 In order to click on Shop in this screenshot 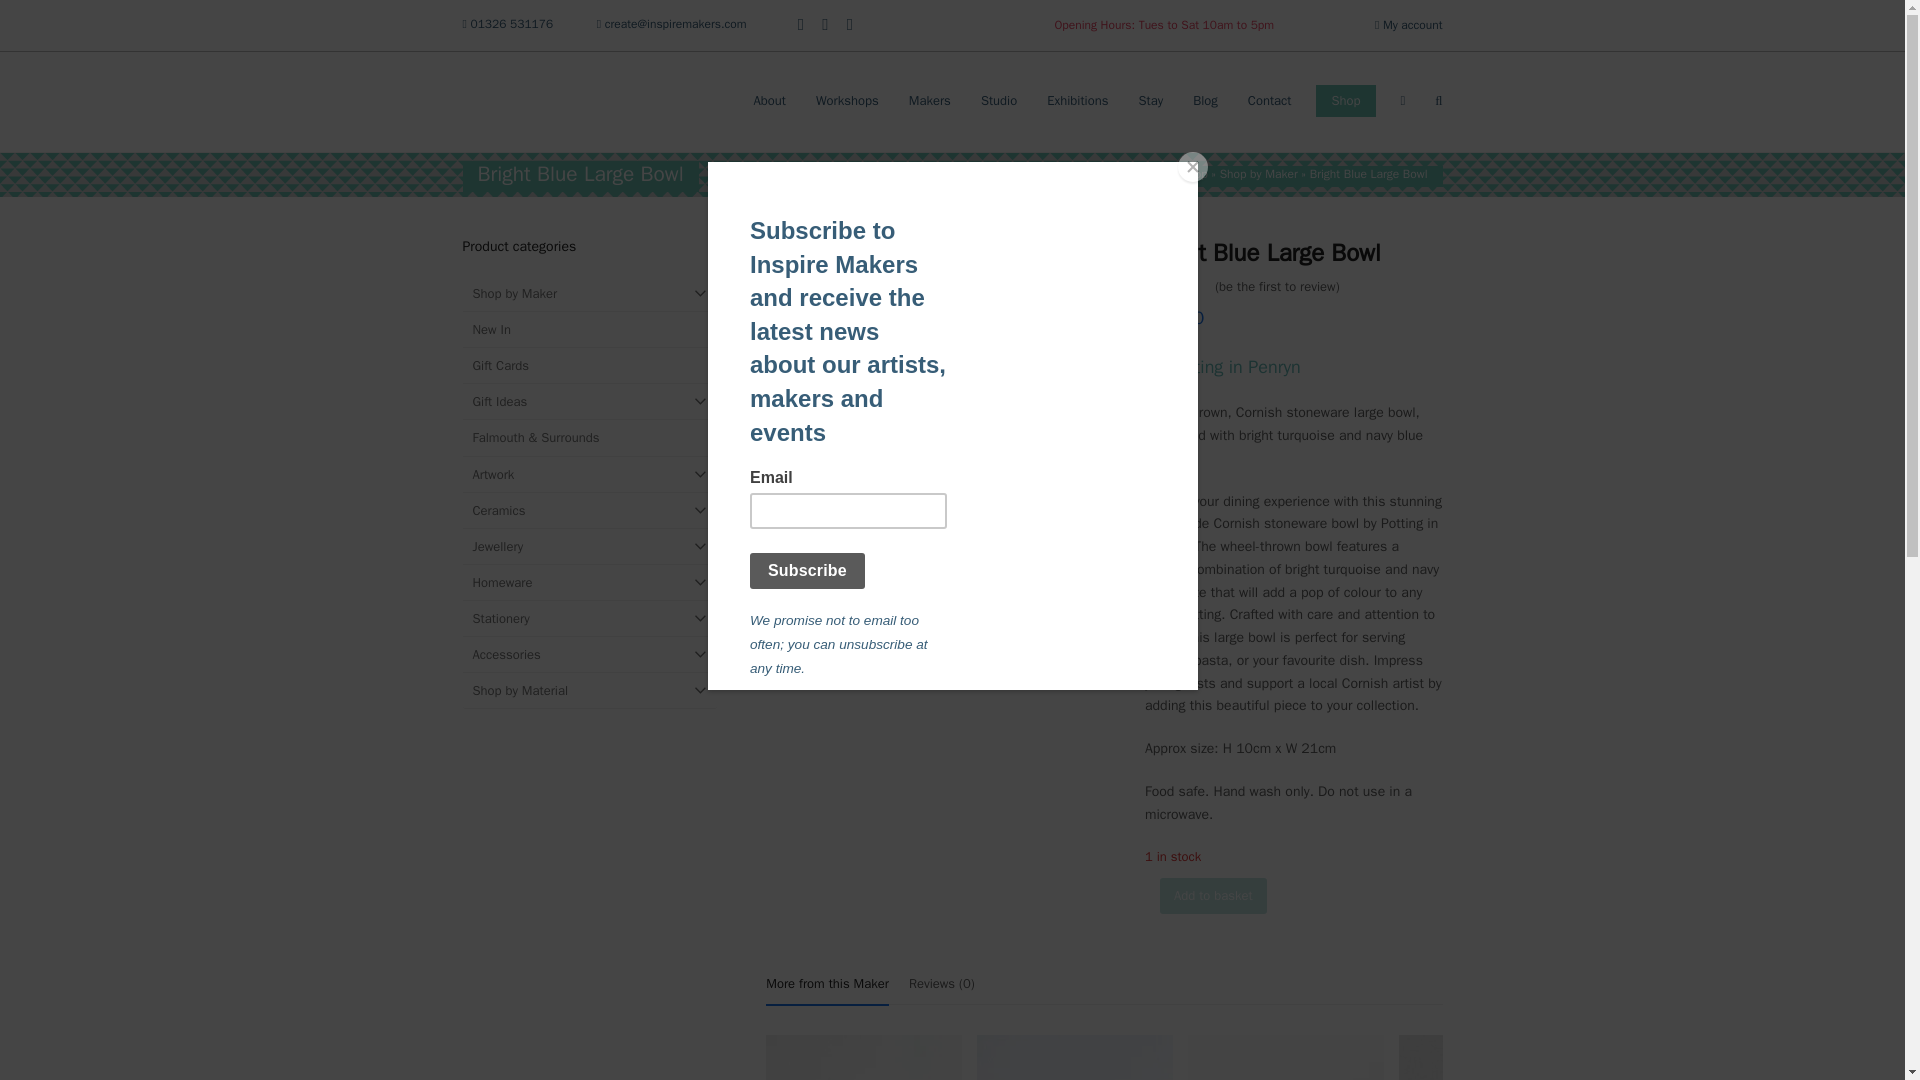, I will do `click(1194, 174)`.